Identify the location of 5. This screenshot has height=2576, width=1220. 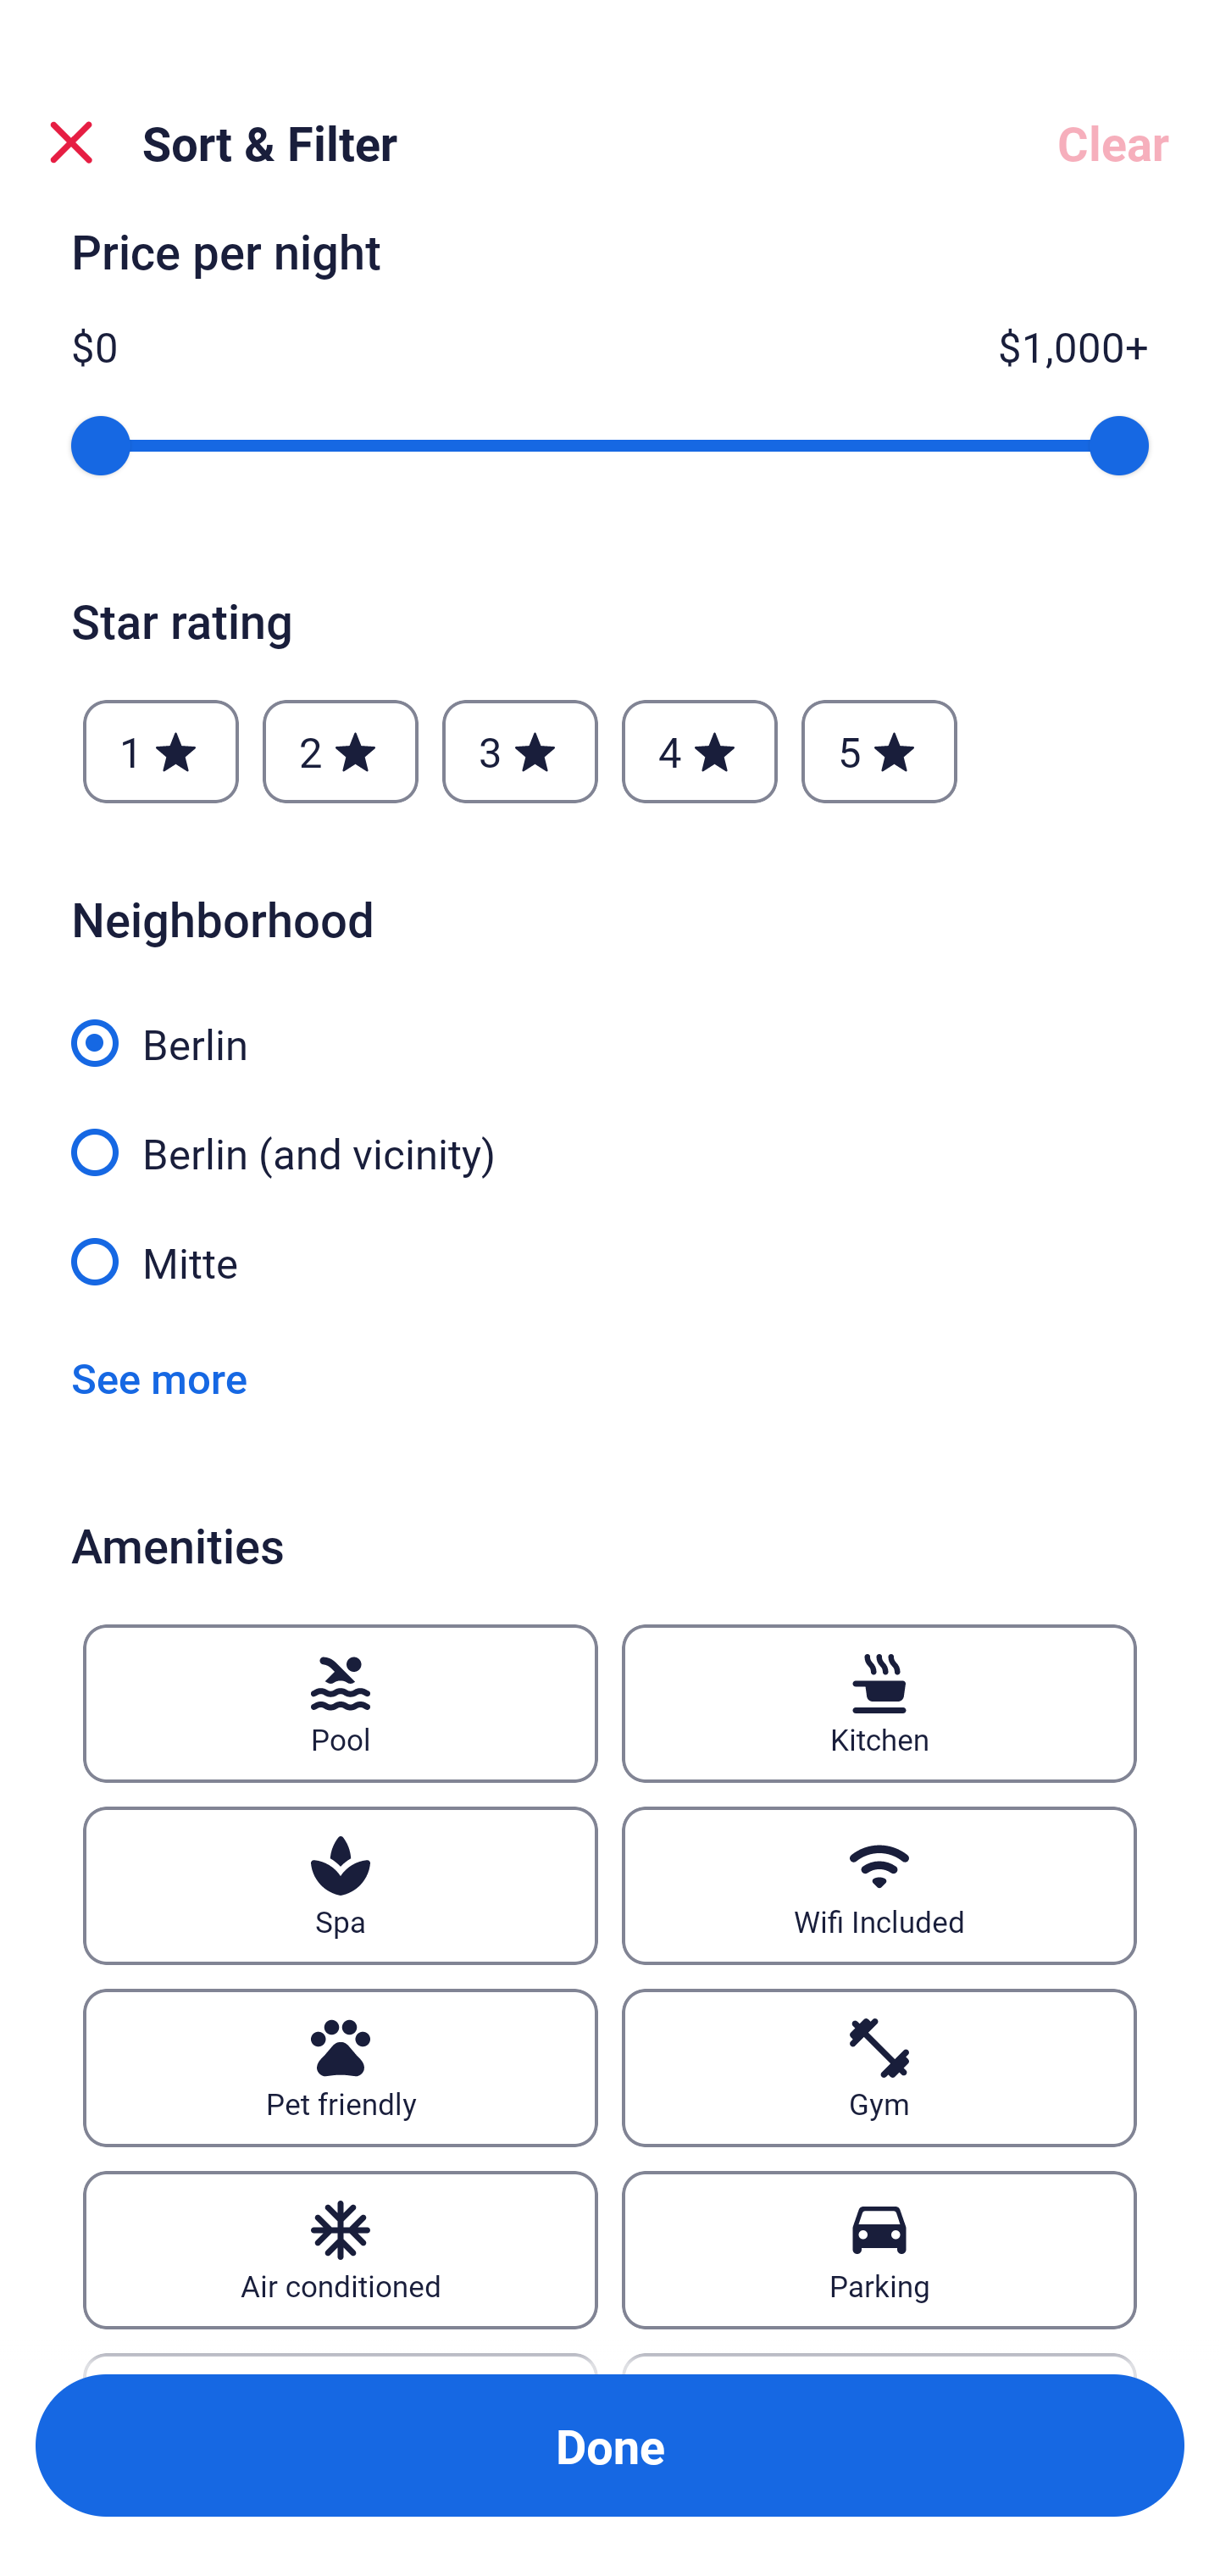
(879, 751).